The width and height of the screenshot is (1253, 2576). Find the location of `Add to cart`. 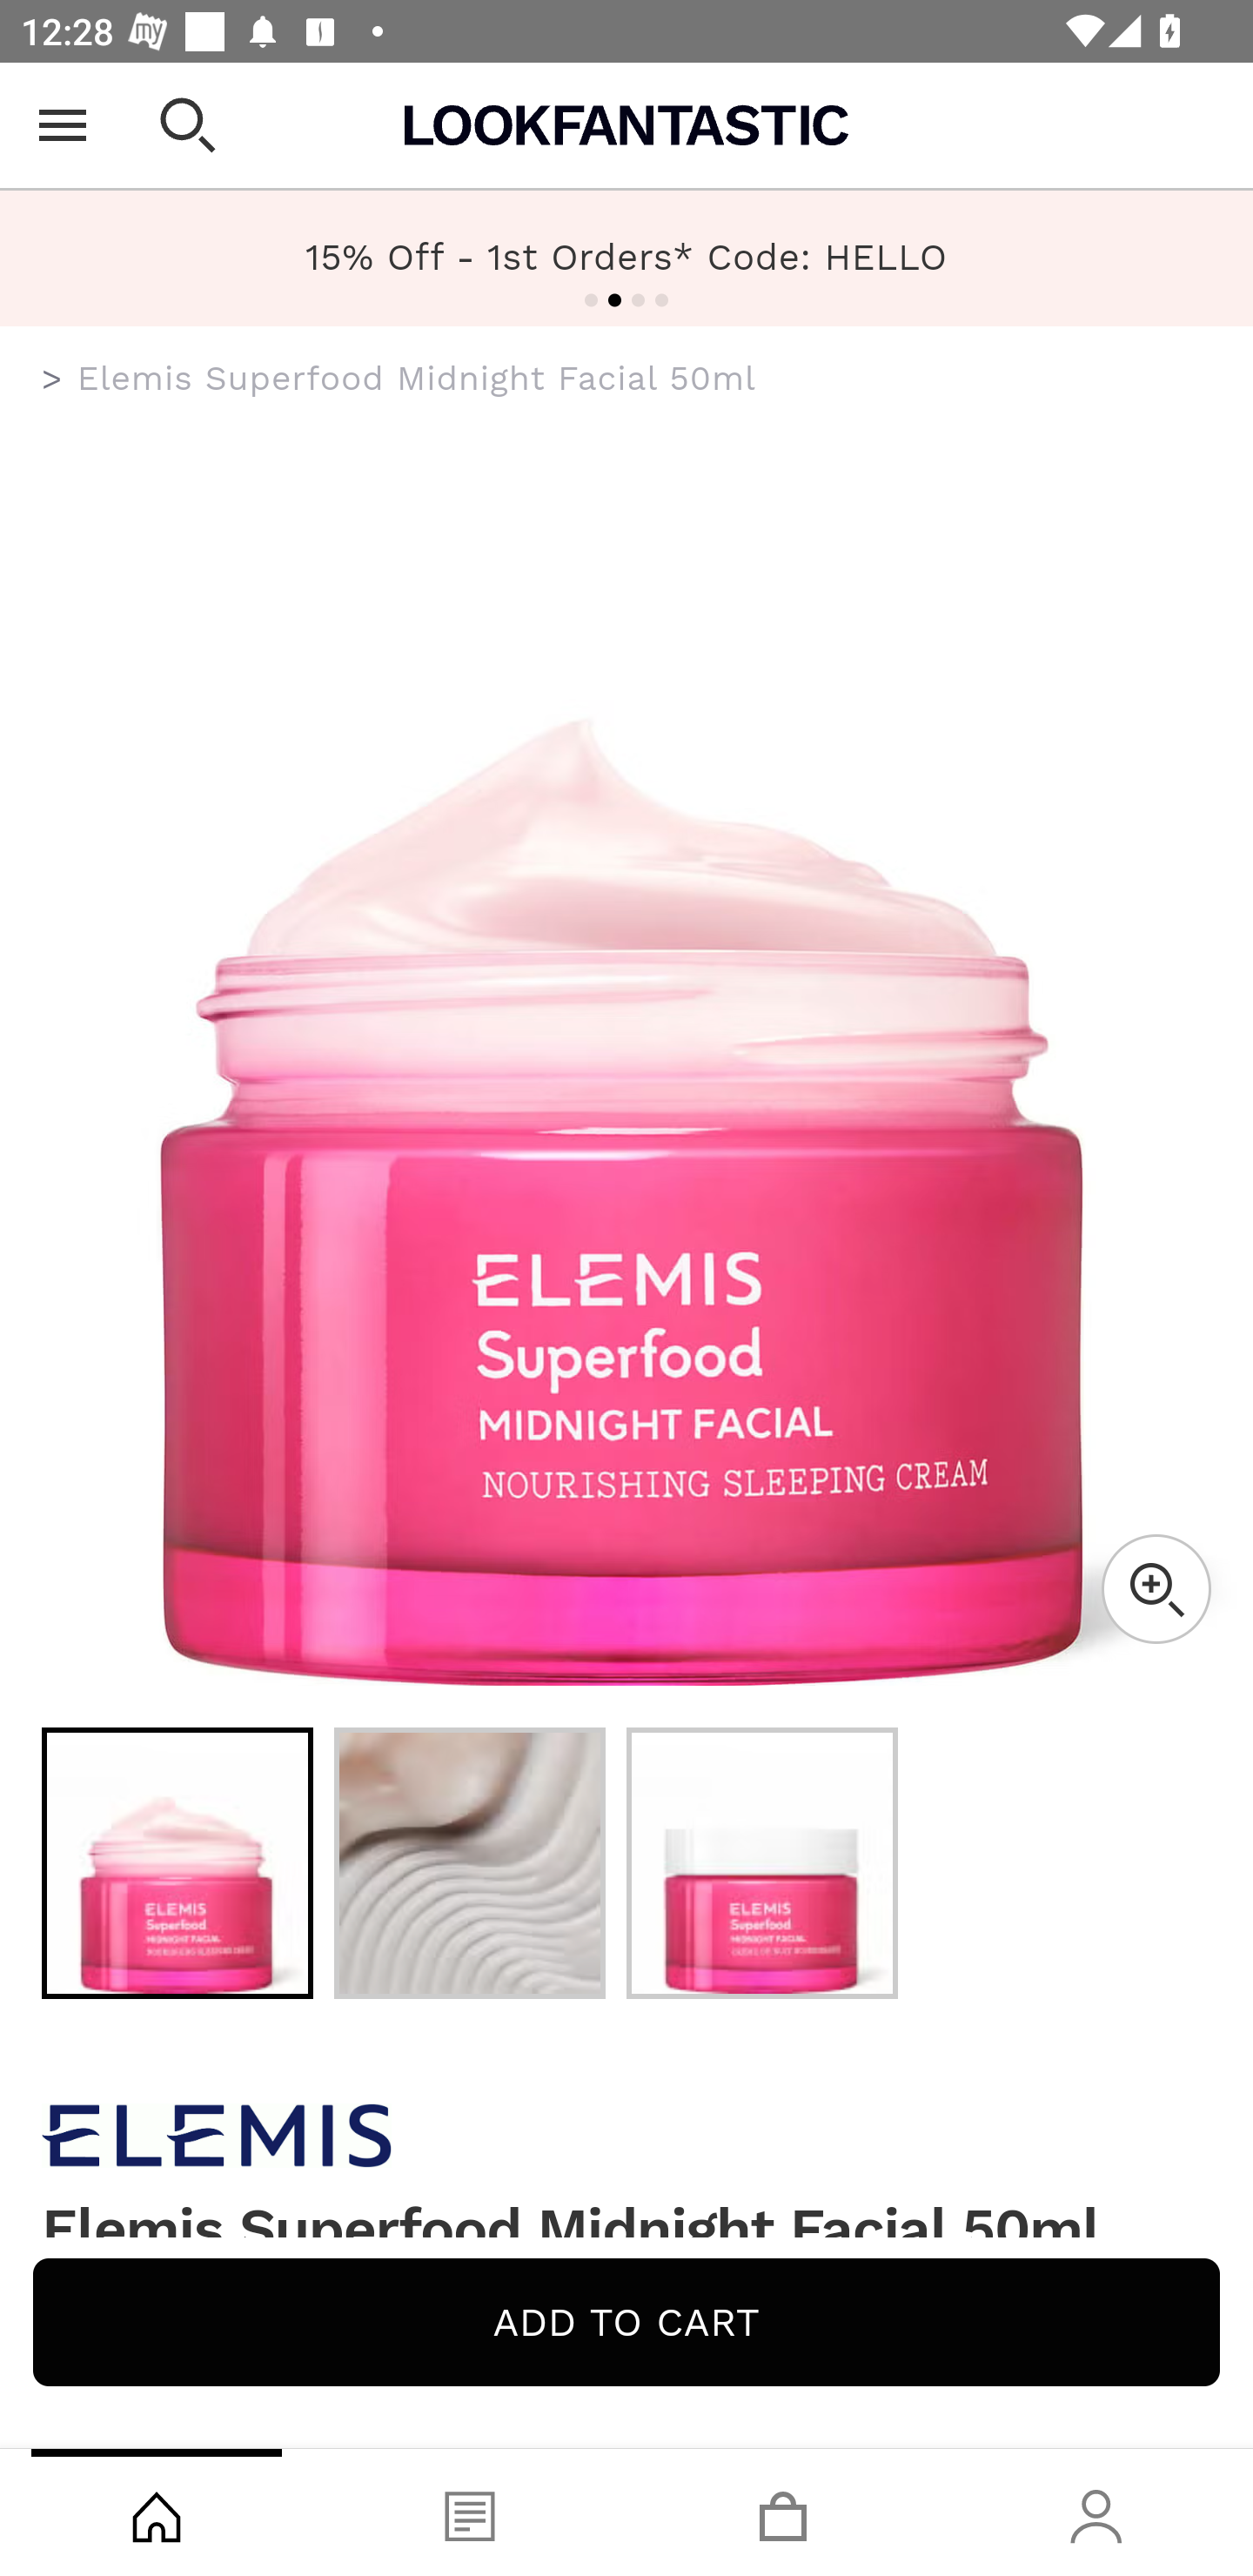

Add to cart is located at coordinates (626, 2322).